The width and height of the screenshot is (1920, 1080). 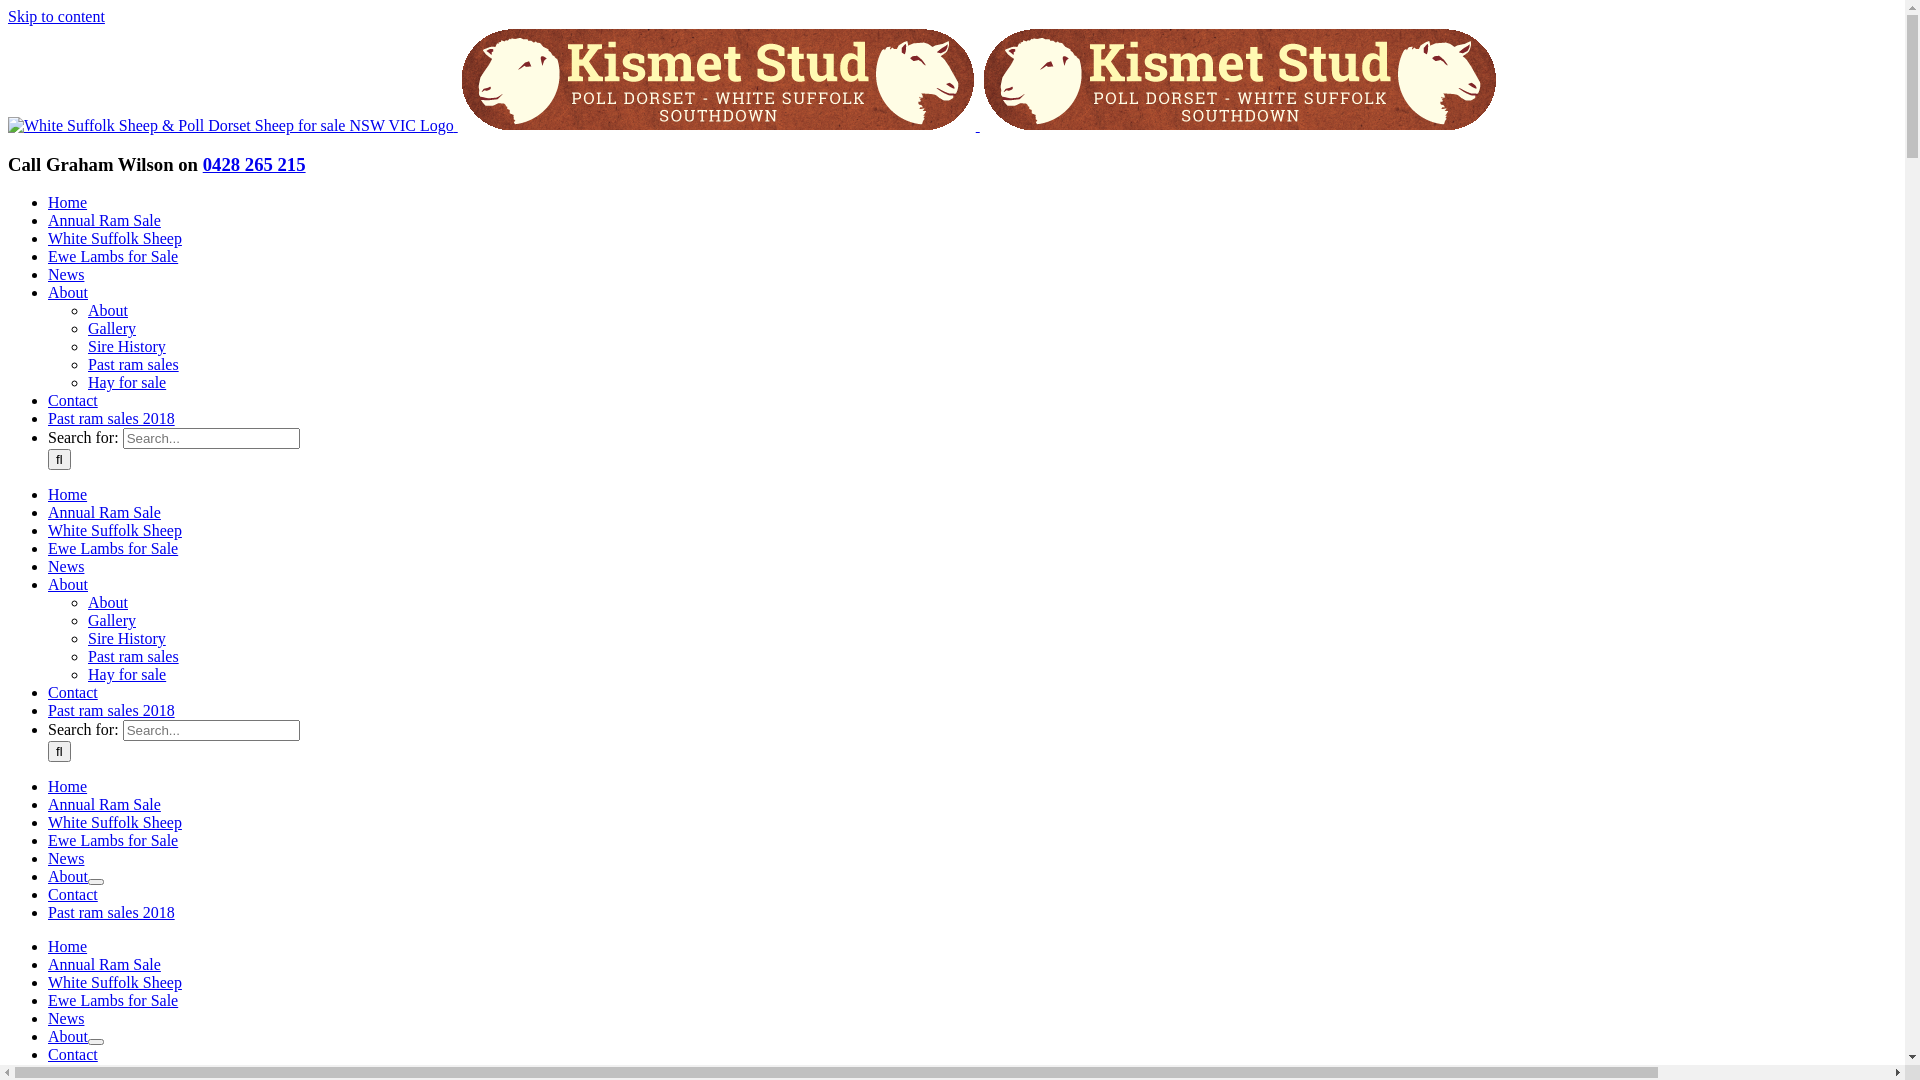 I want to click on Past ram sales, so click(x=134, y=656).